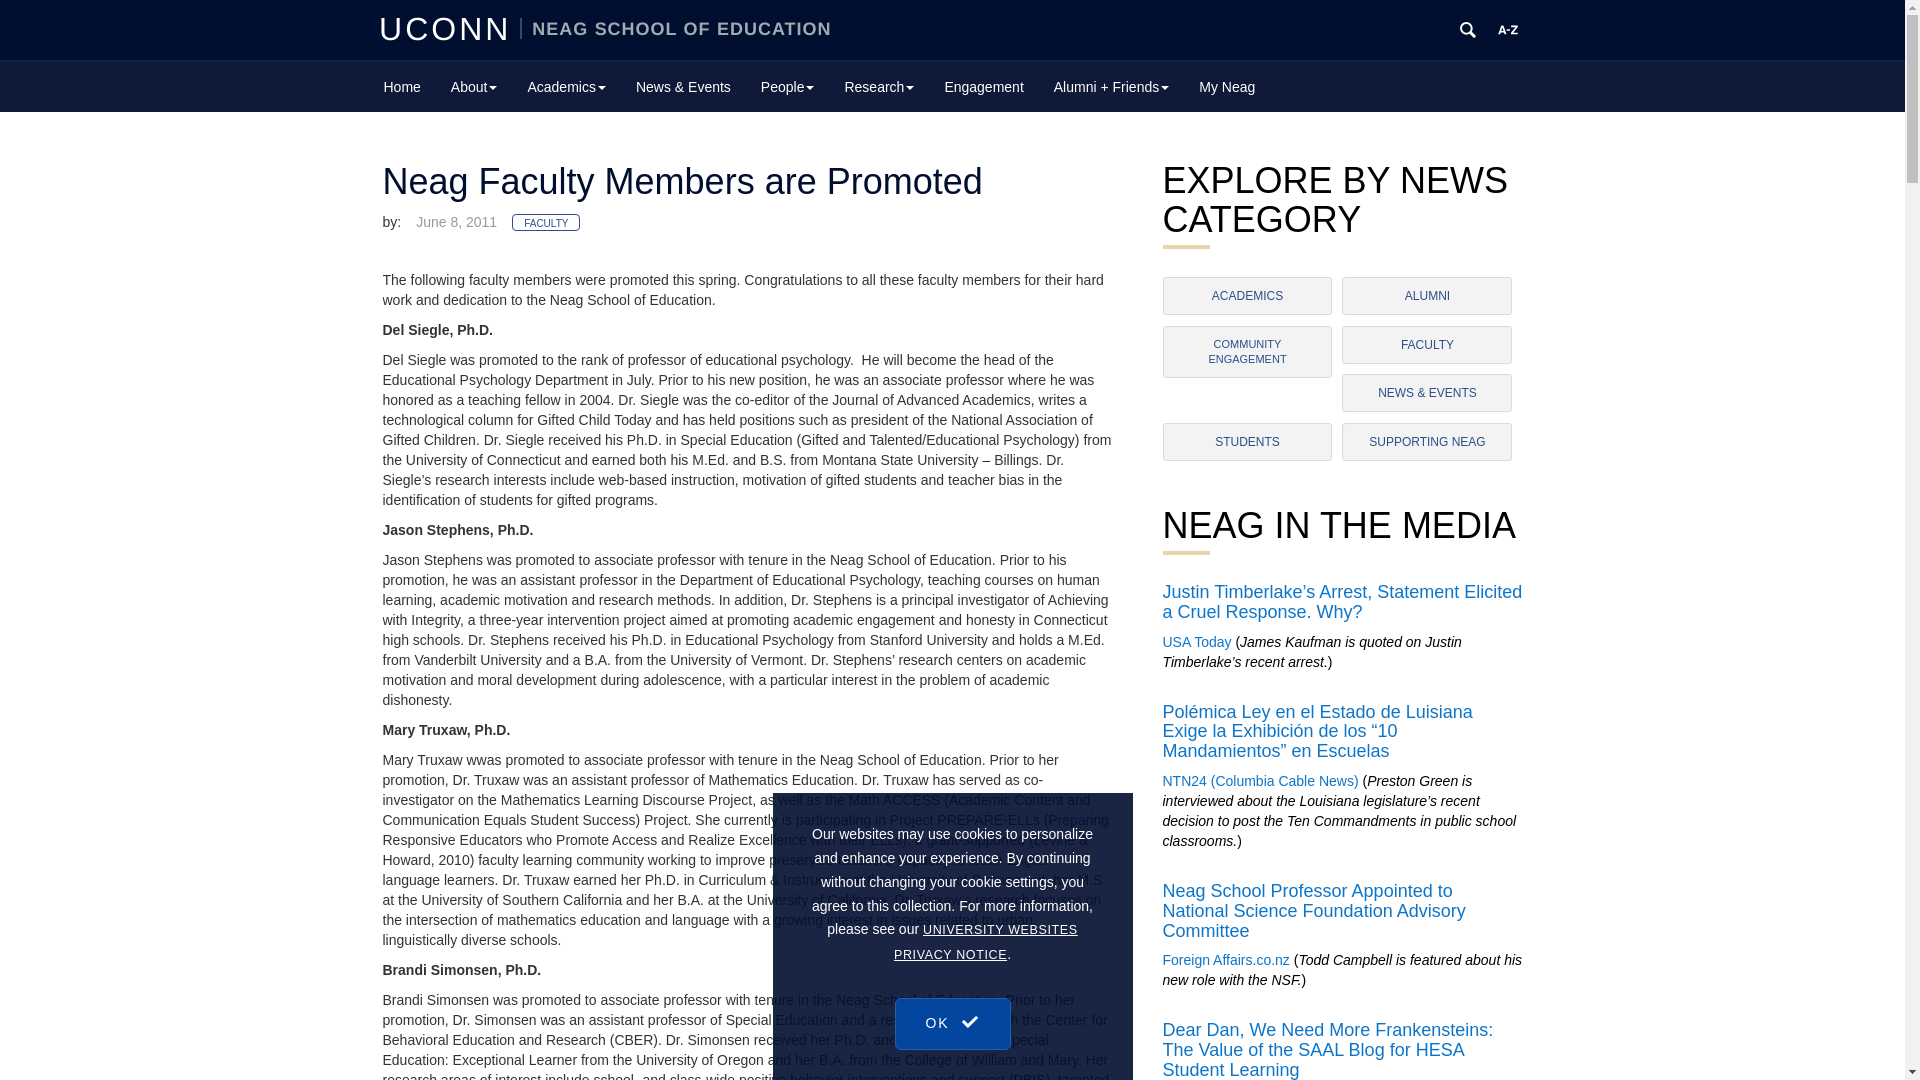 Image resolution: width=1920 pixels, height=1080 pixels. I want to click on Academics, so click(566, 86).